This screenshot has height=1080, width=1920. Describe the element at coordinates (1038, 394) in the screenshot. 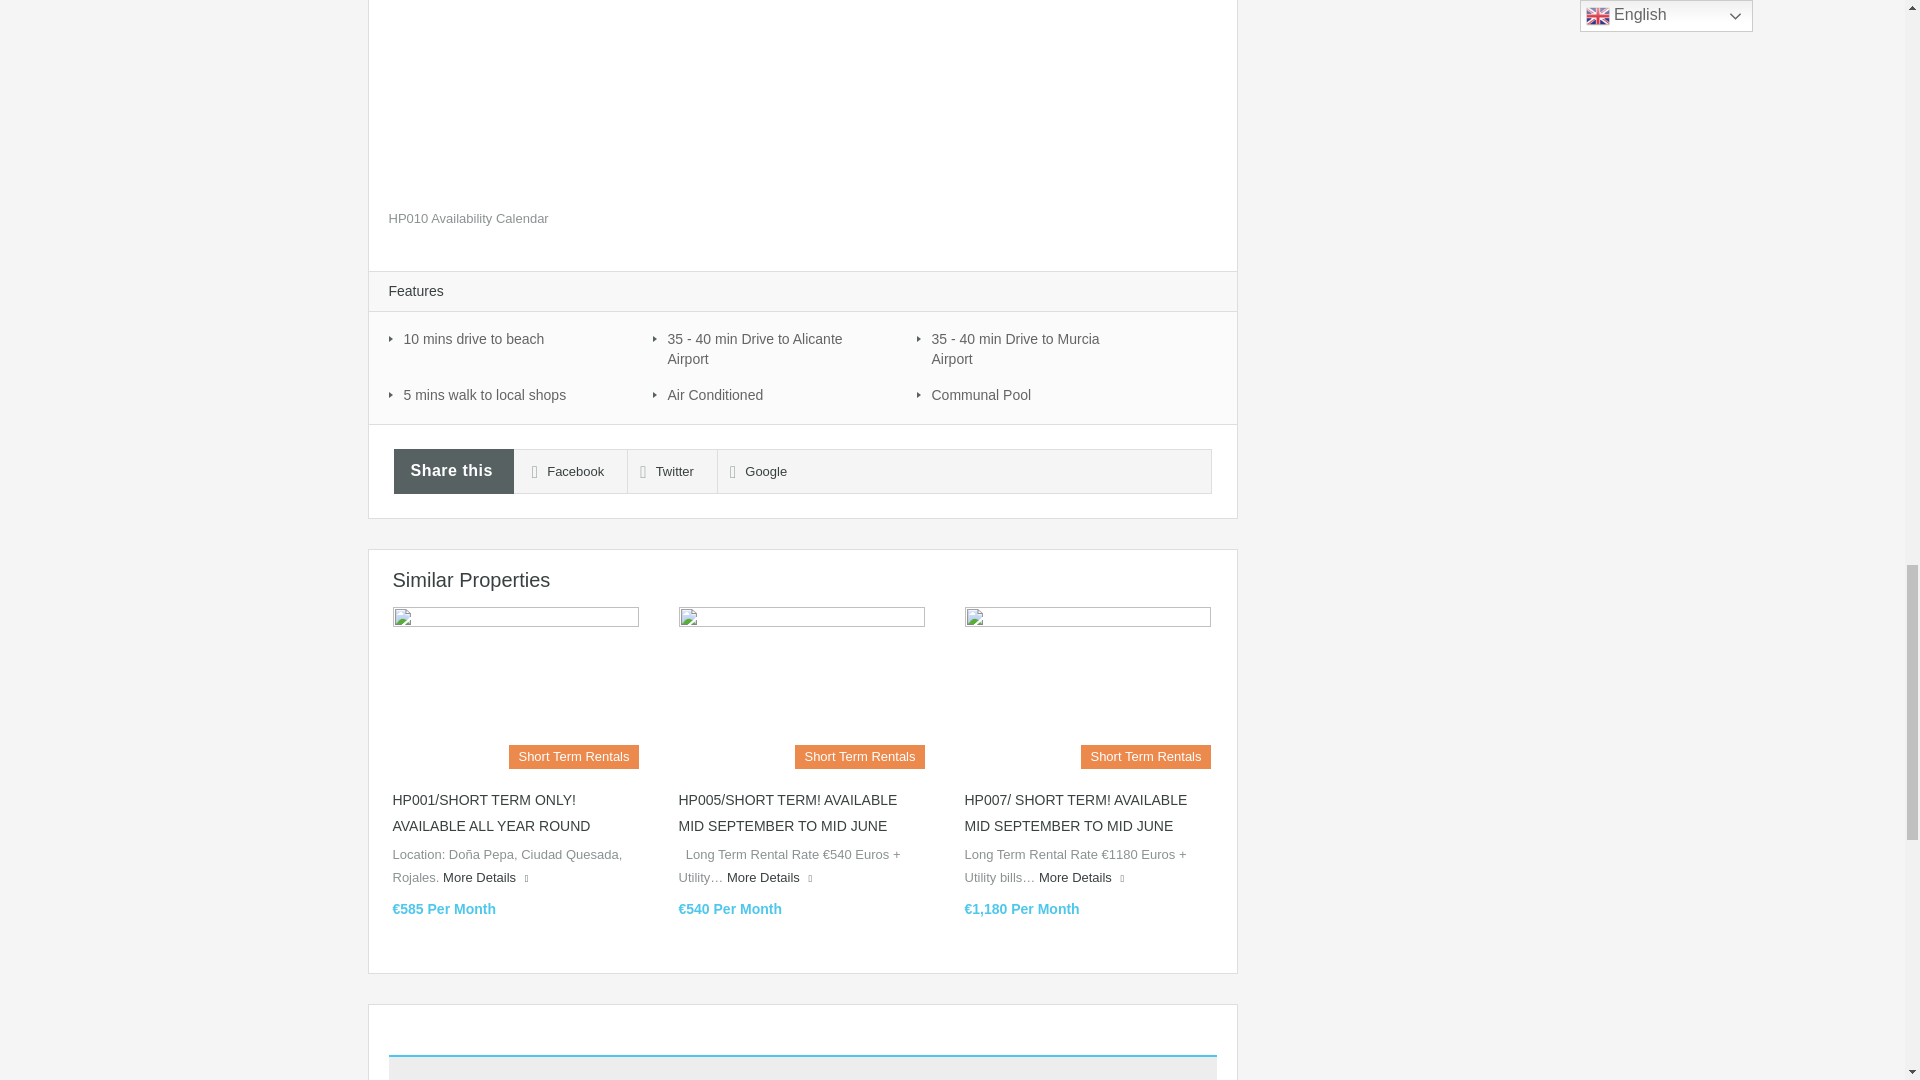

I see `Communal Pool` at that location.